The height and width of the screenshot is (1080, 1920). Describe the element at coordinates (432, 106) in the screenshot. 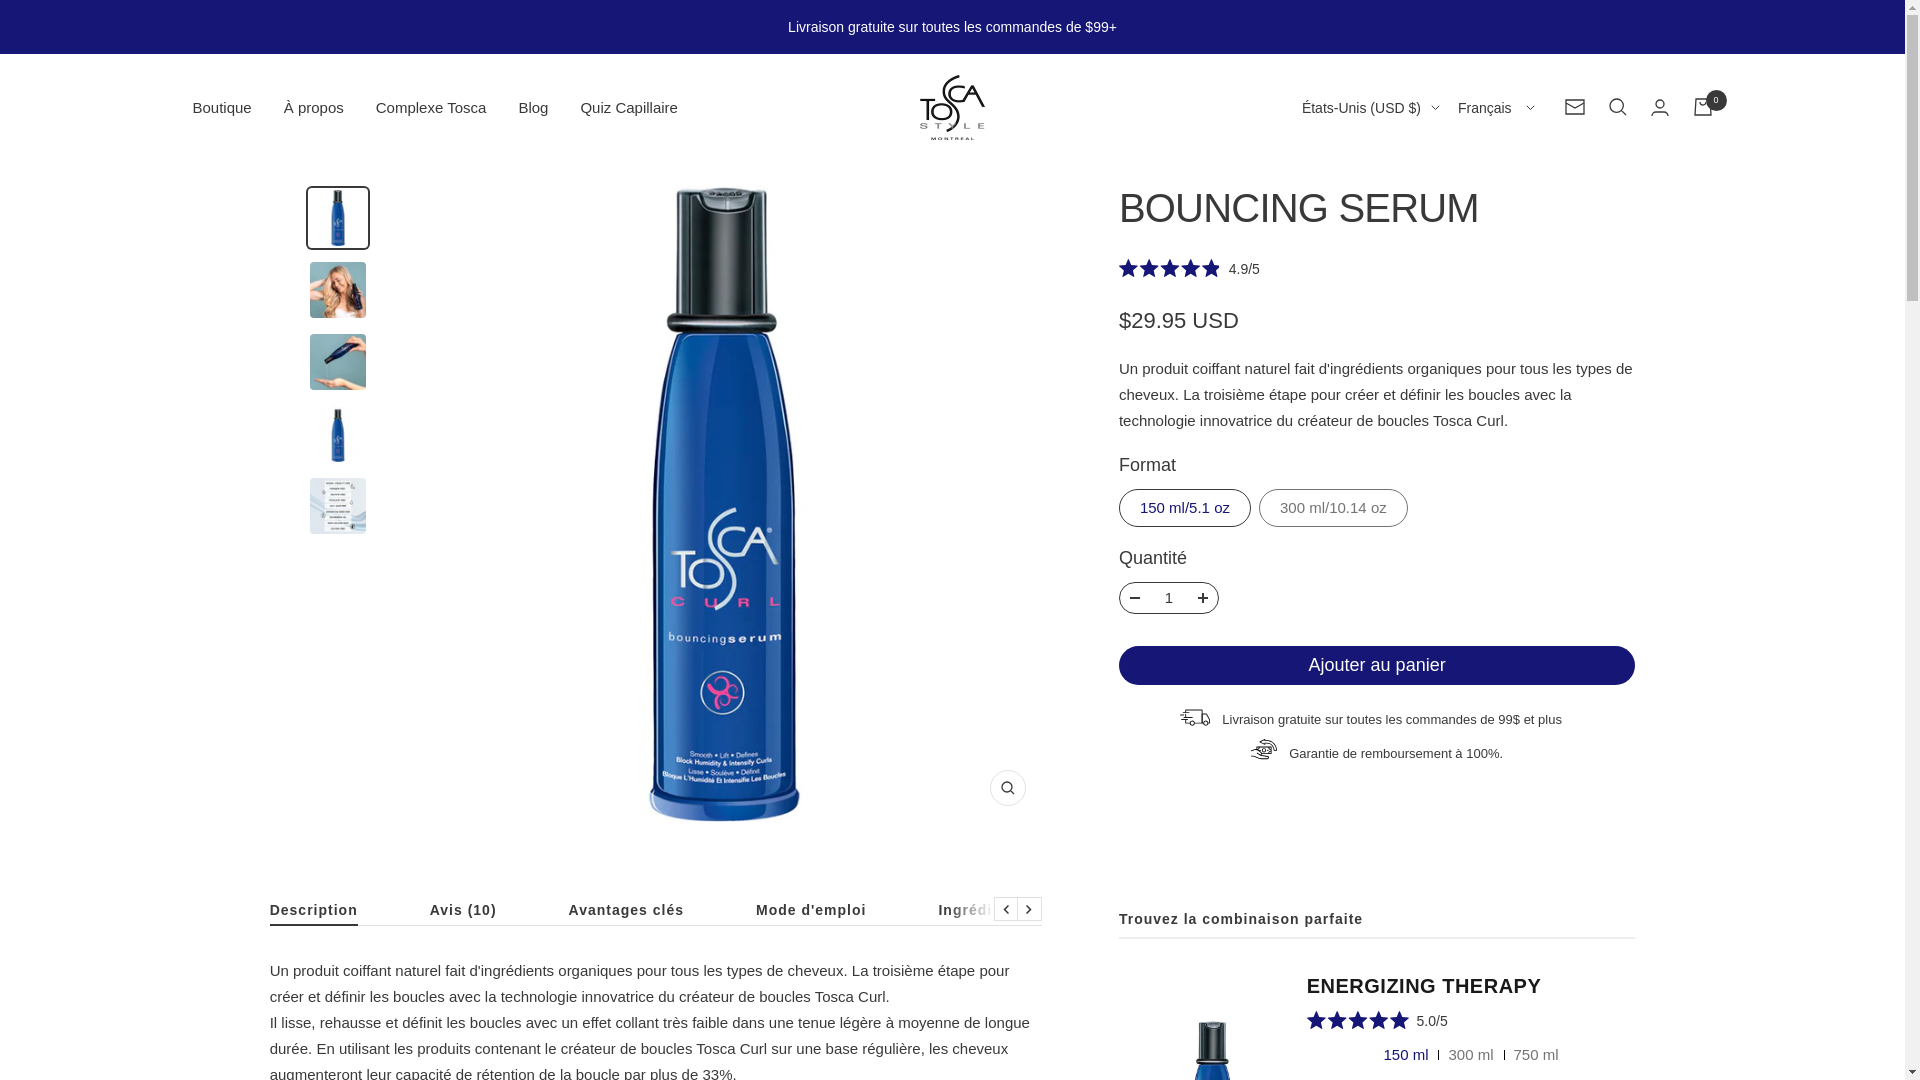

I see `Complexe Tosca` at that location.